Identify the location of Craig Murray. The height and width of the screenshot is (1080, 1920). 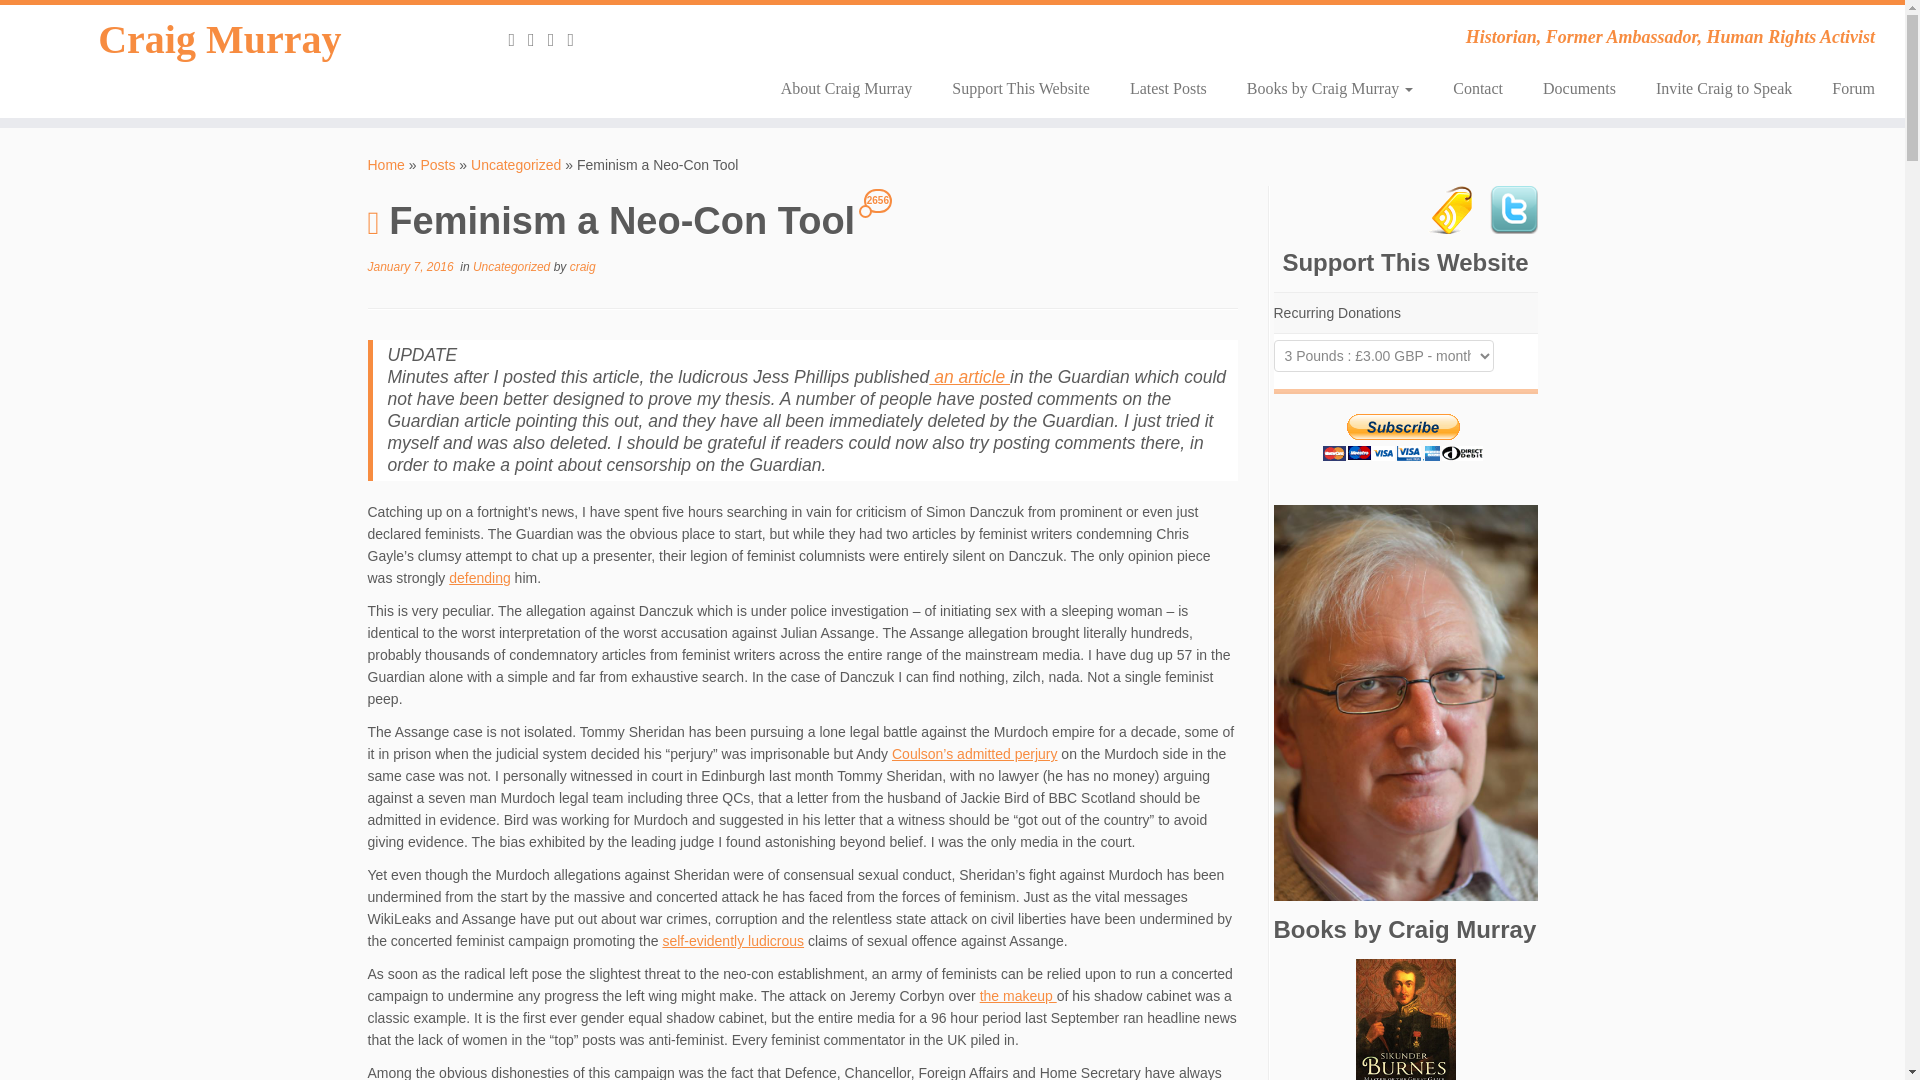
(386, 164).